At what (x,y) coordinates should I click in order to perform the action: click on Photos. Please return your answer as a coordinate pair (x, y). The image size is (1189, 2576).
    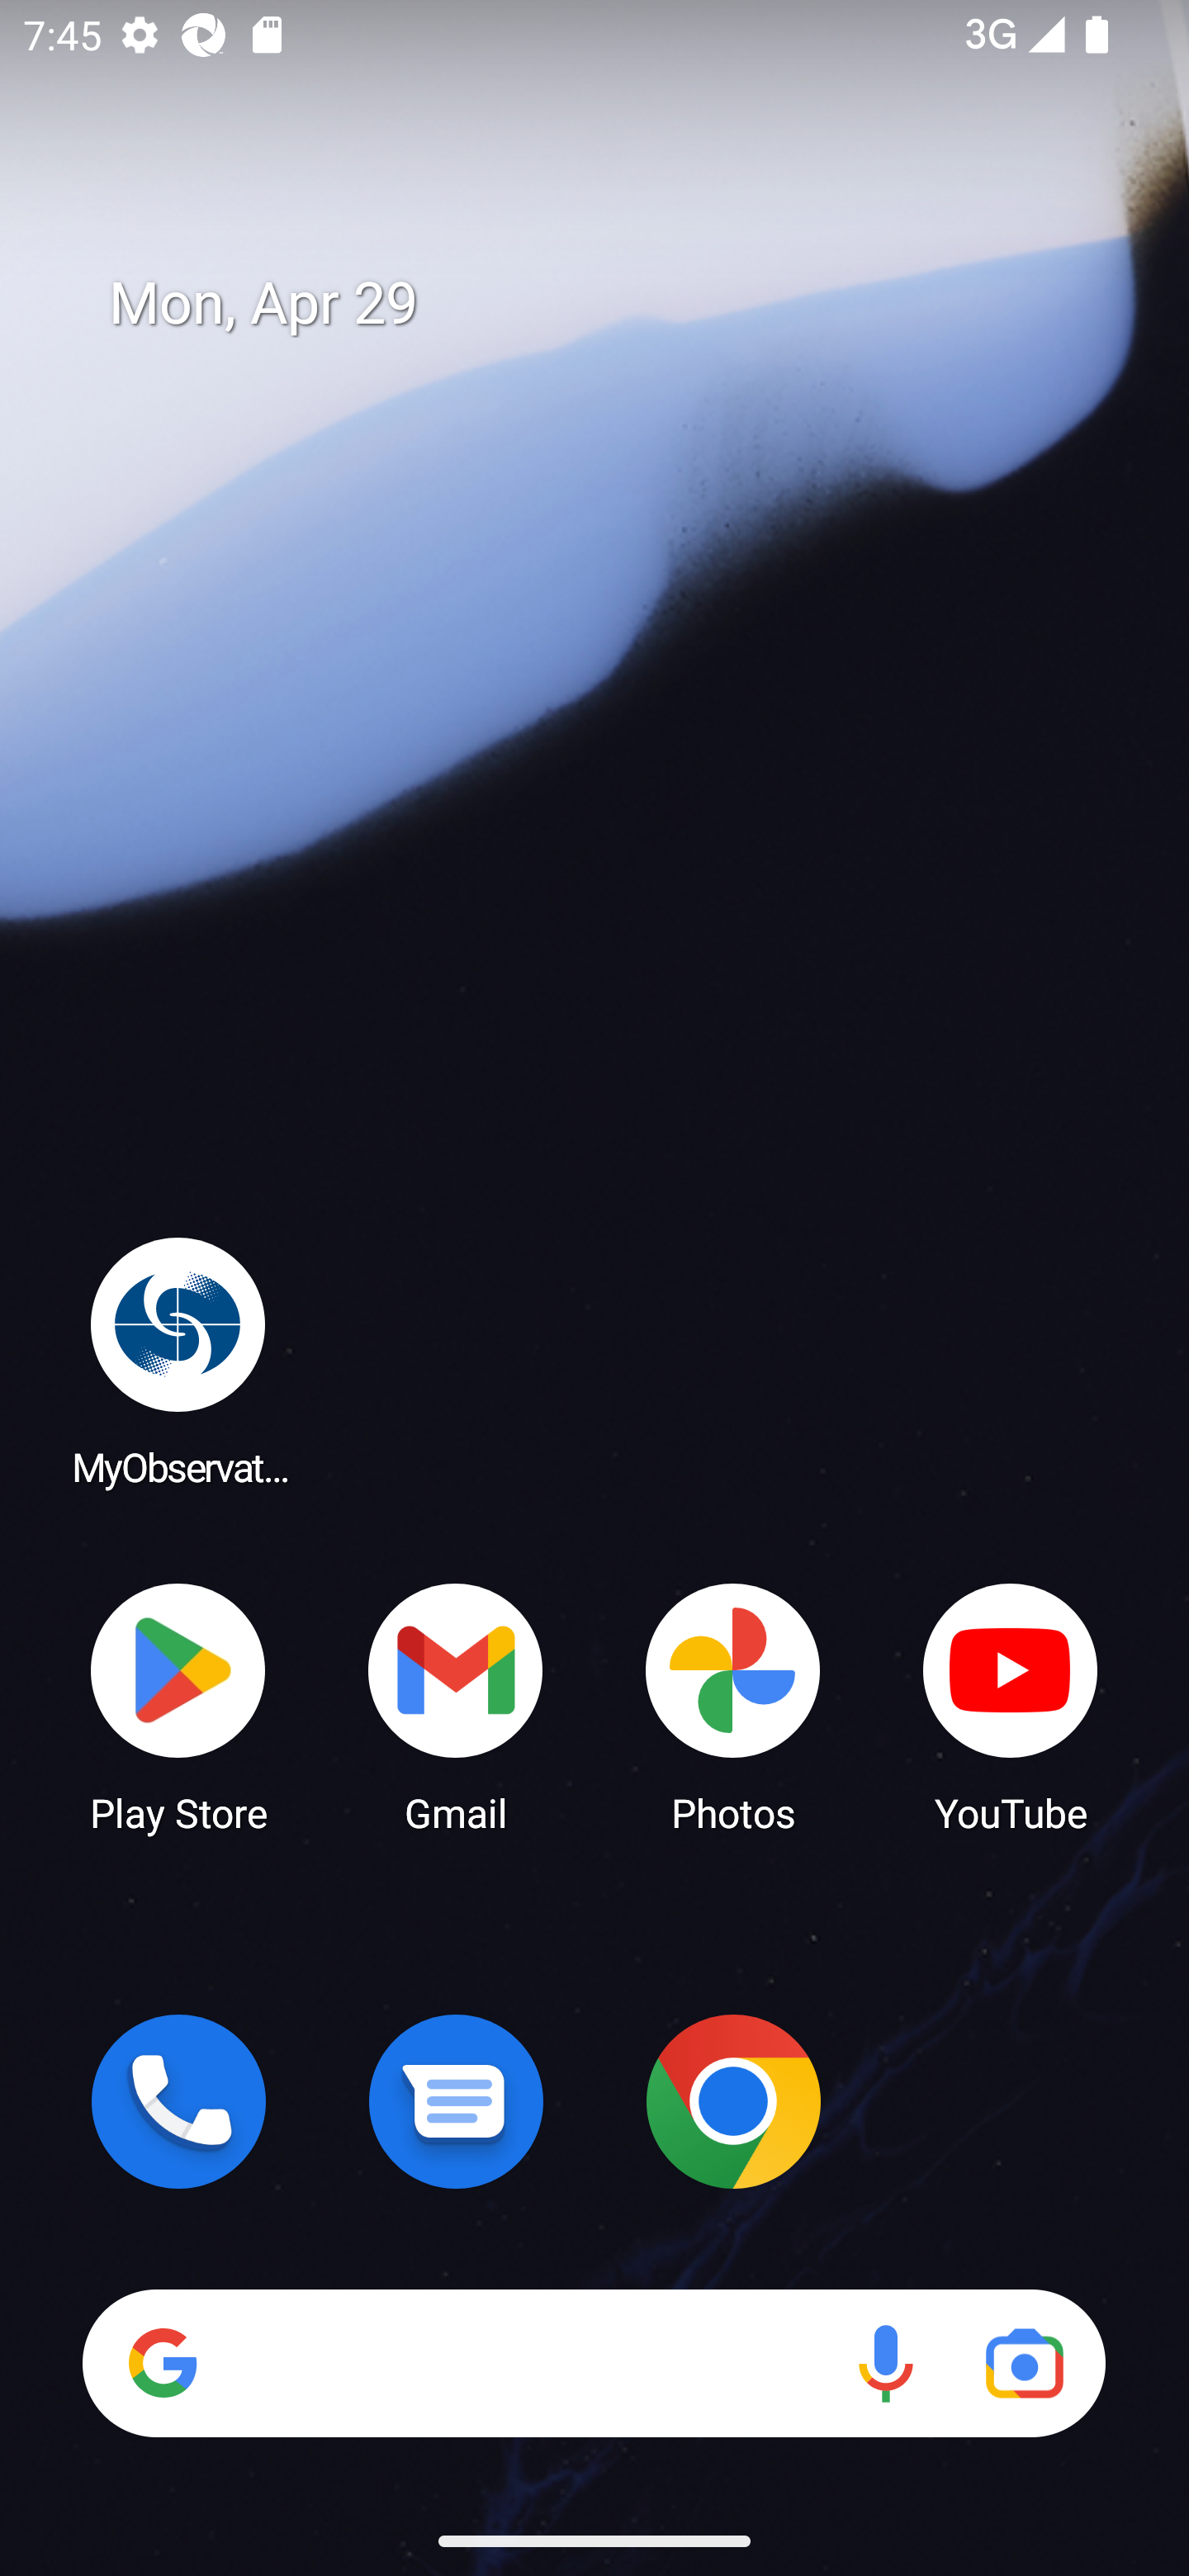
    Looking at the image, I should click on (733, 1706).